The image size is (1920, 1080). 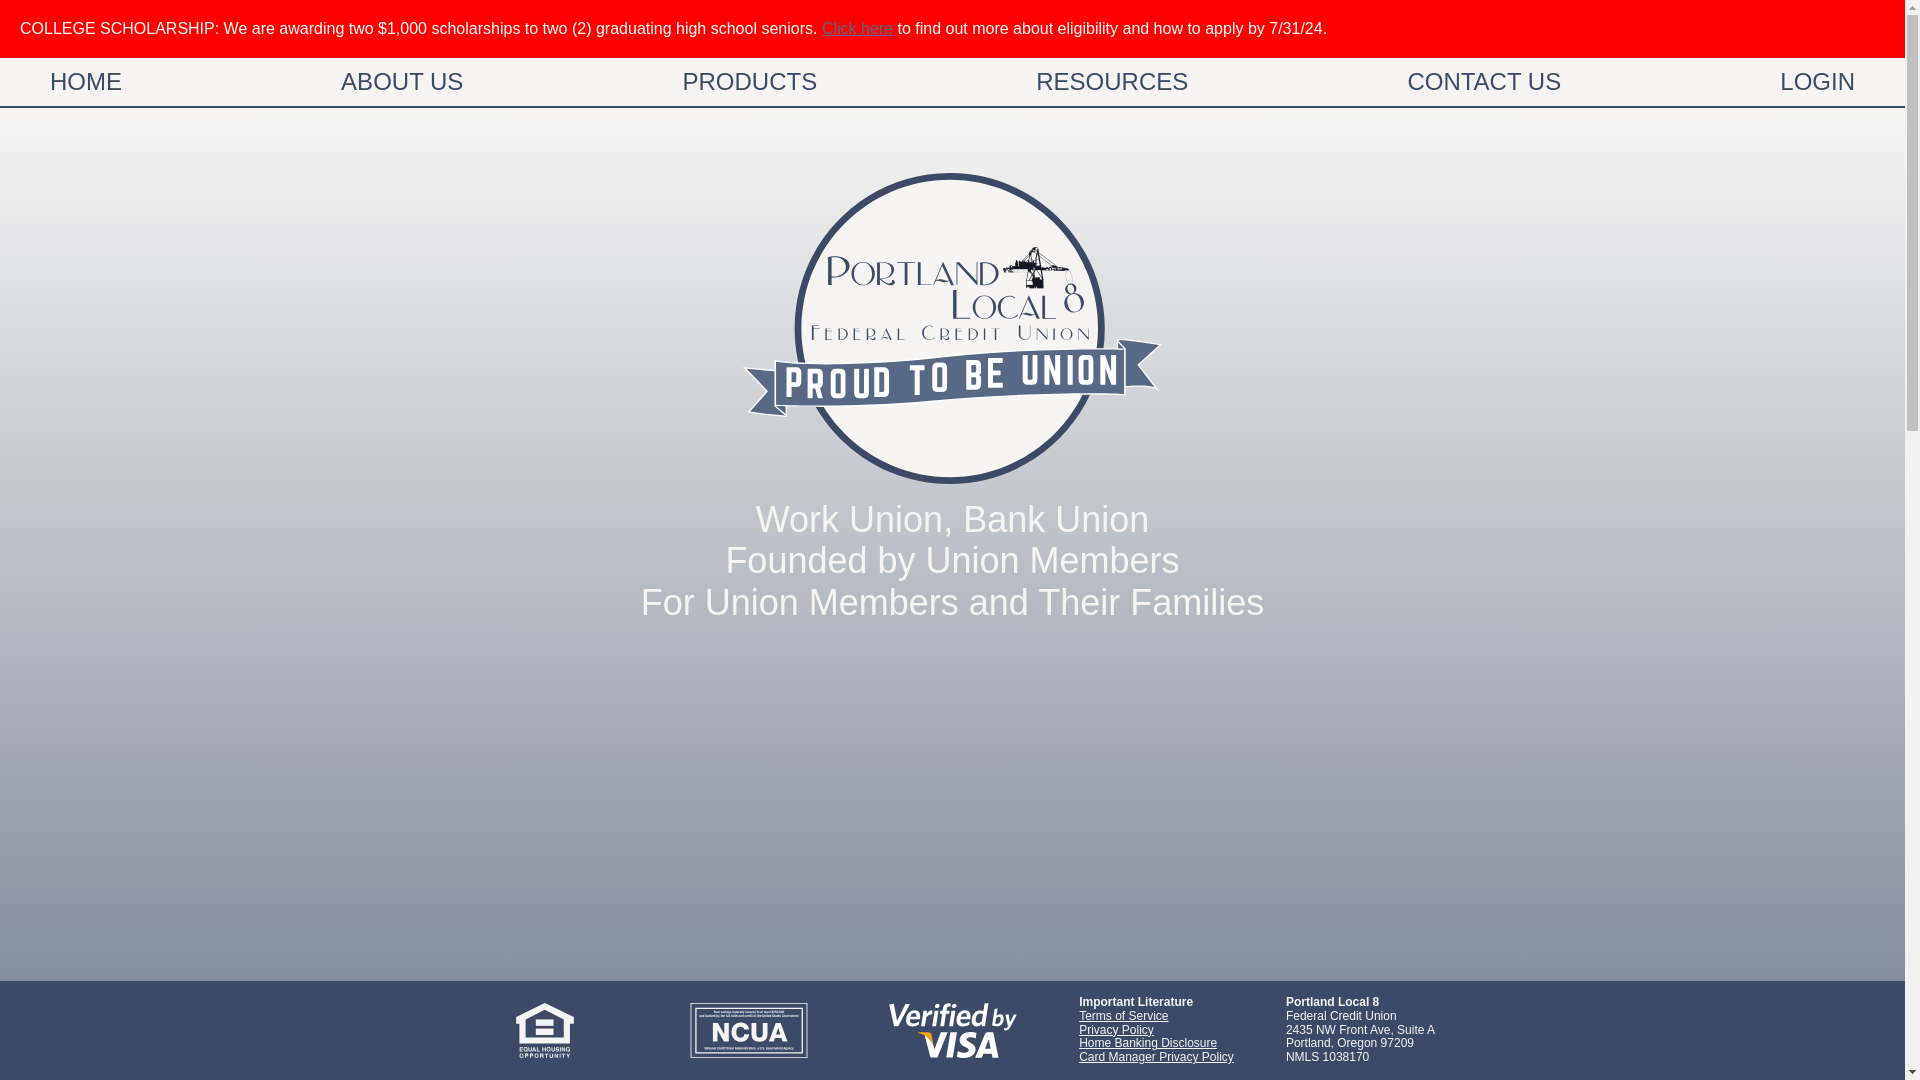 What do you see at coordinates (85, 82) in the screenshot?
I see `HOME` at bounding box center [85, 82].